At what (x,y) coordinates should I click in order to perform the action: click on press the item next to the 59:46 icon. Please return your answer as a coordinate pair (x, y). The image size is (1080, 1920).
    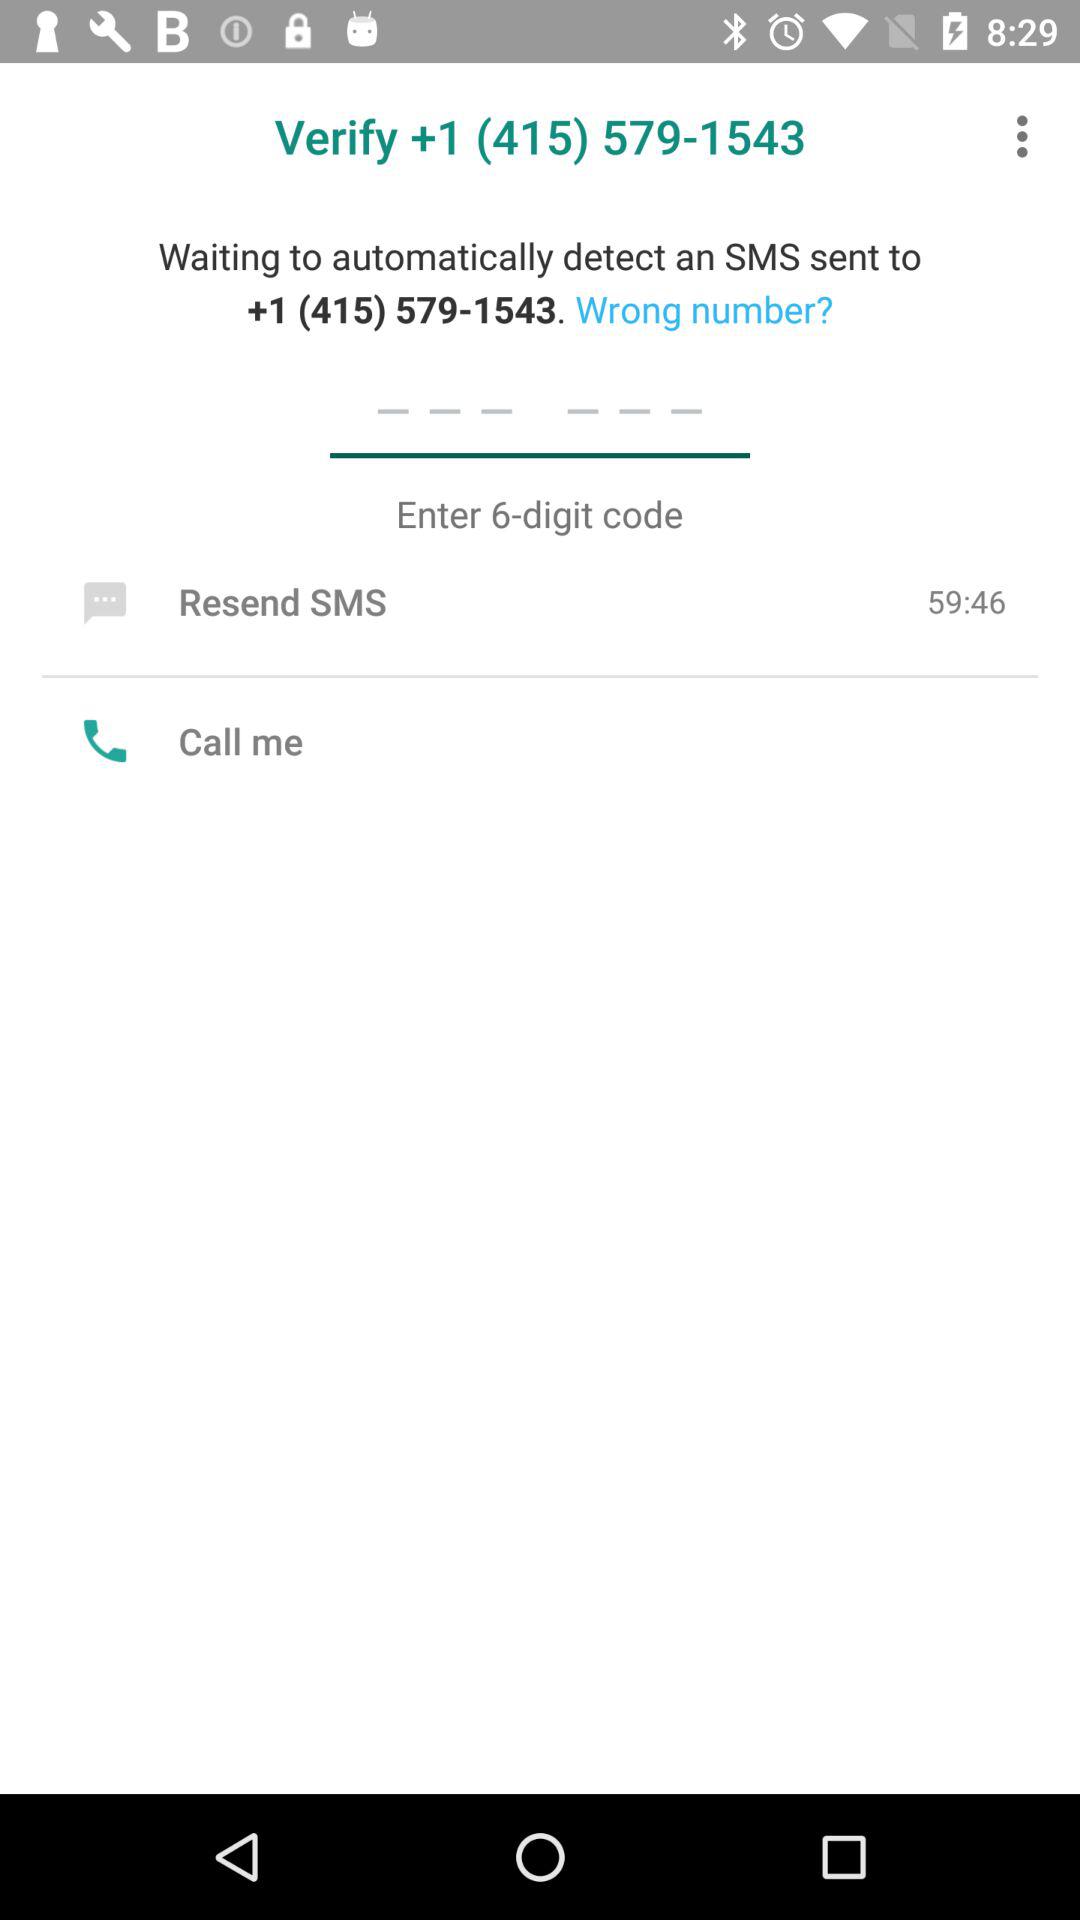
    Looking at the image, I should click on (230, 601).